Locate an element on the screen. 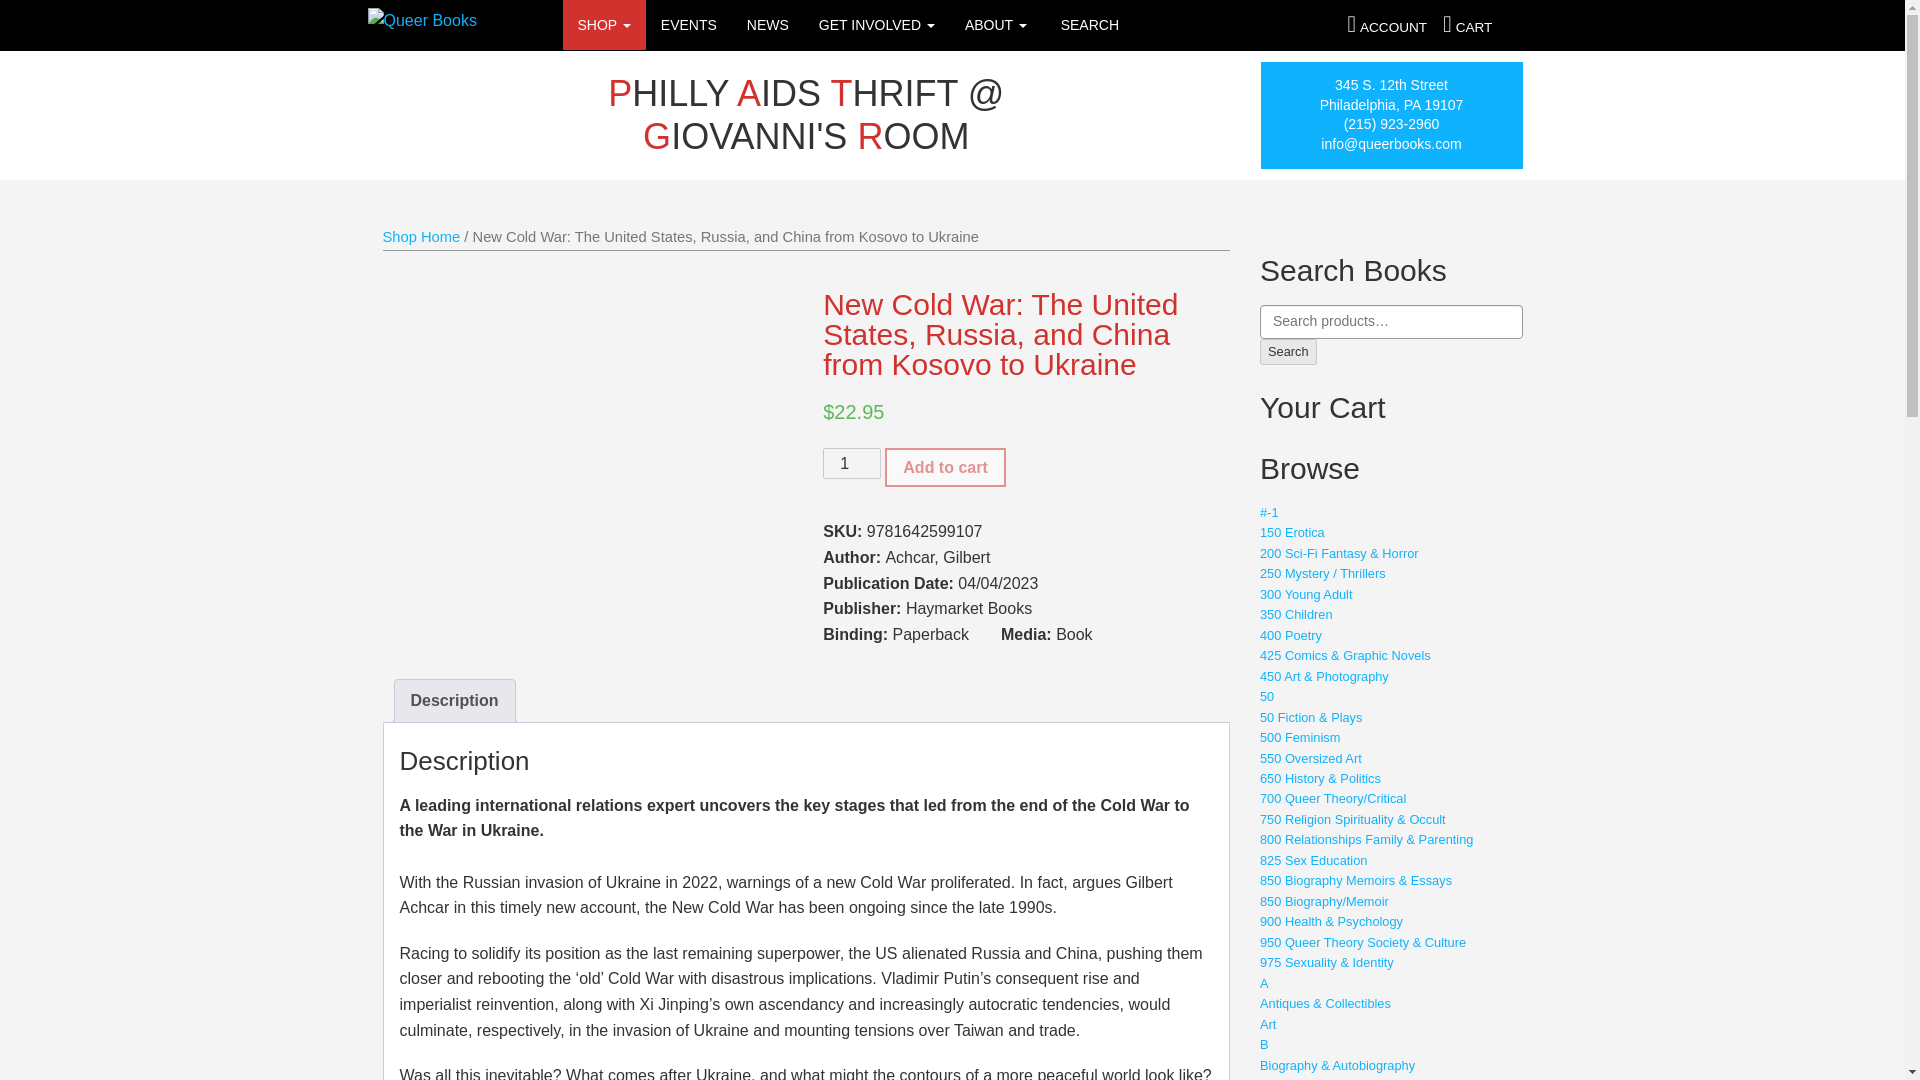 This screenshot has height=1080, width=1920. Shop Home is located at coordinates (421, 236).